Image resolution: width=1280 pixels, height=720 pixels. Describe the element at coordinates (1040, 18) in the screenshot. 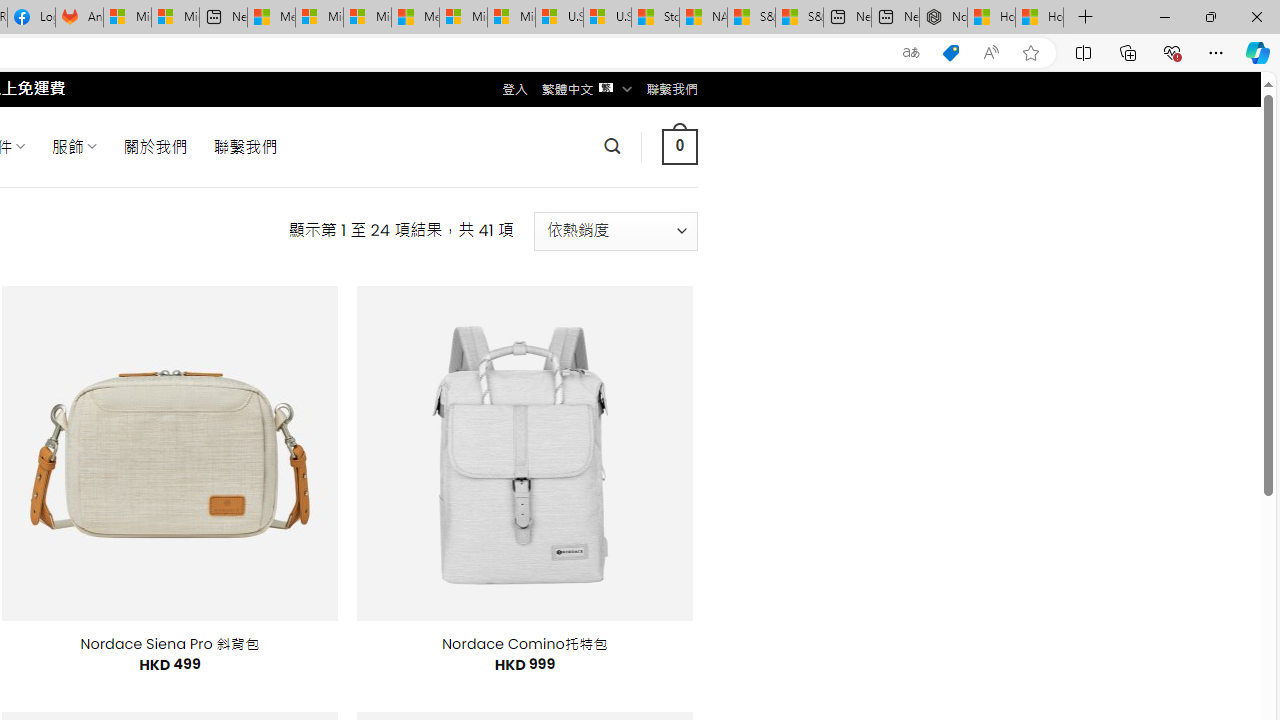

I see `How to Use a Monitor With Your Closed Laptop` at that location.